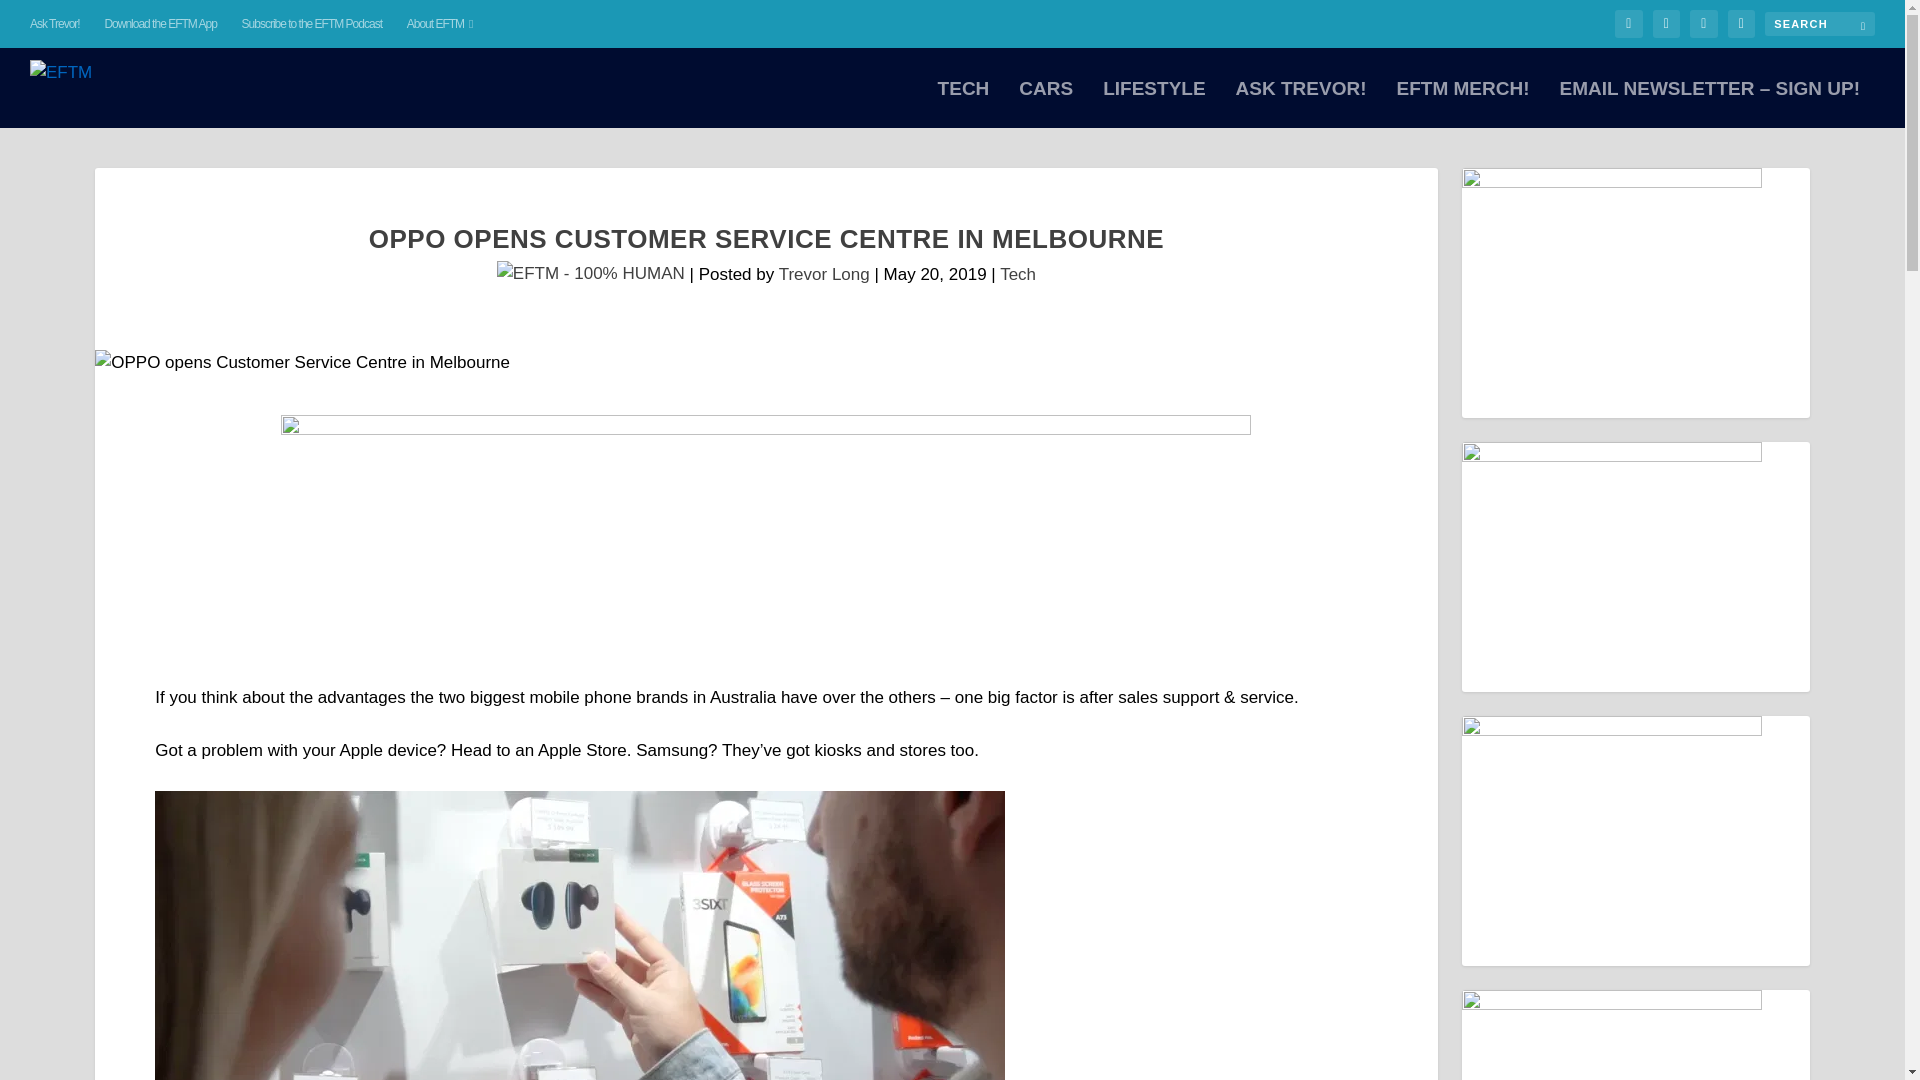 The image size is (1920, 1080). What do you see at coordinates (312, 24) in the screenshot?
I see `Subscribe to the EFTM Podcast` at bounding box center [312, 24].